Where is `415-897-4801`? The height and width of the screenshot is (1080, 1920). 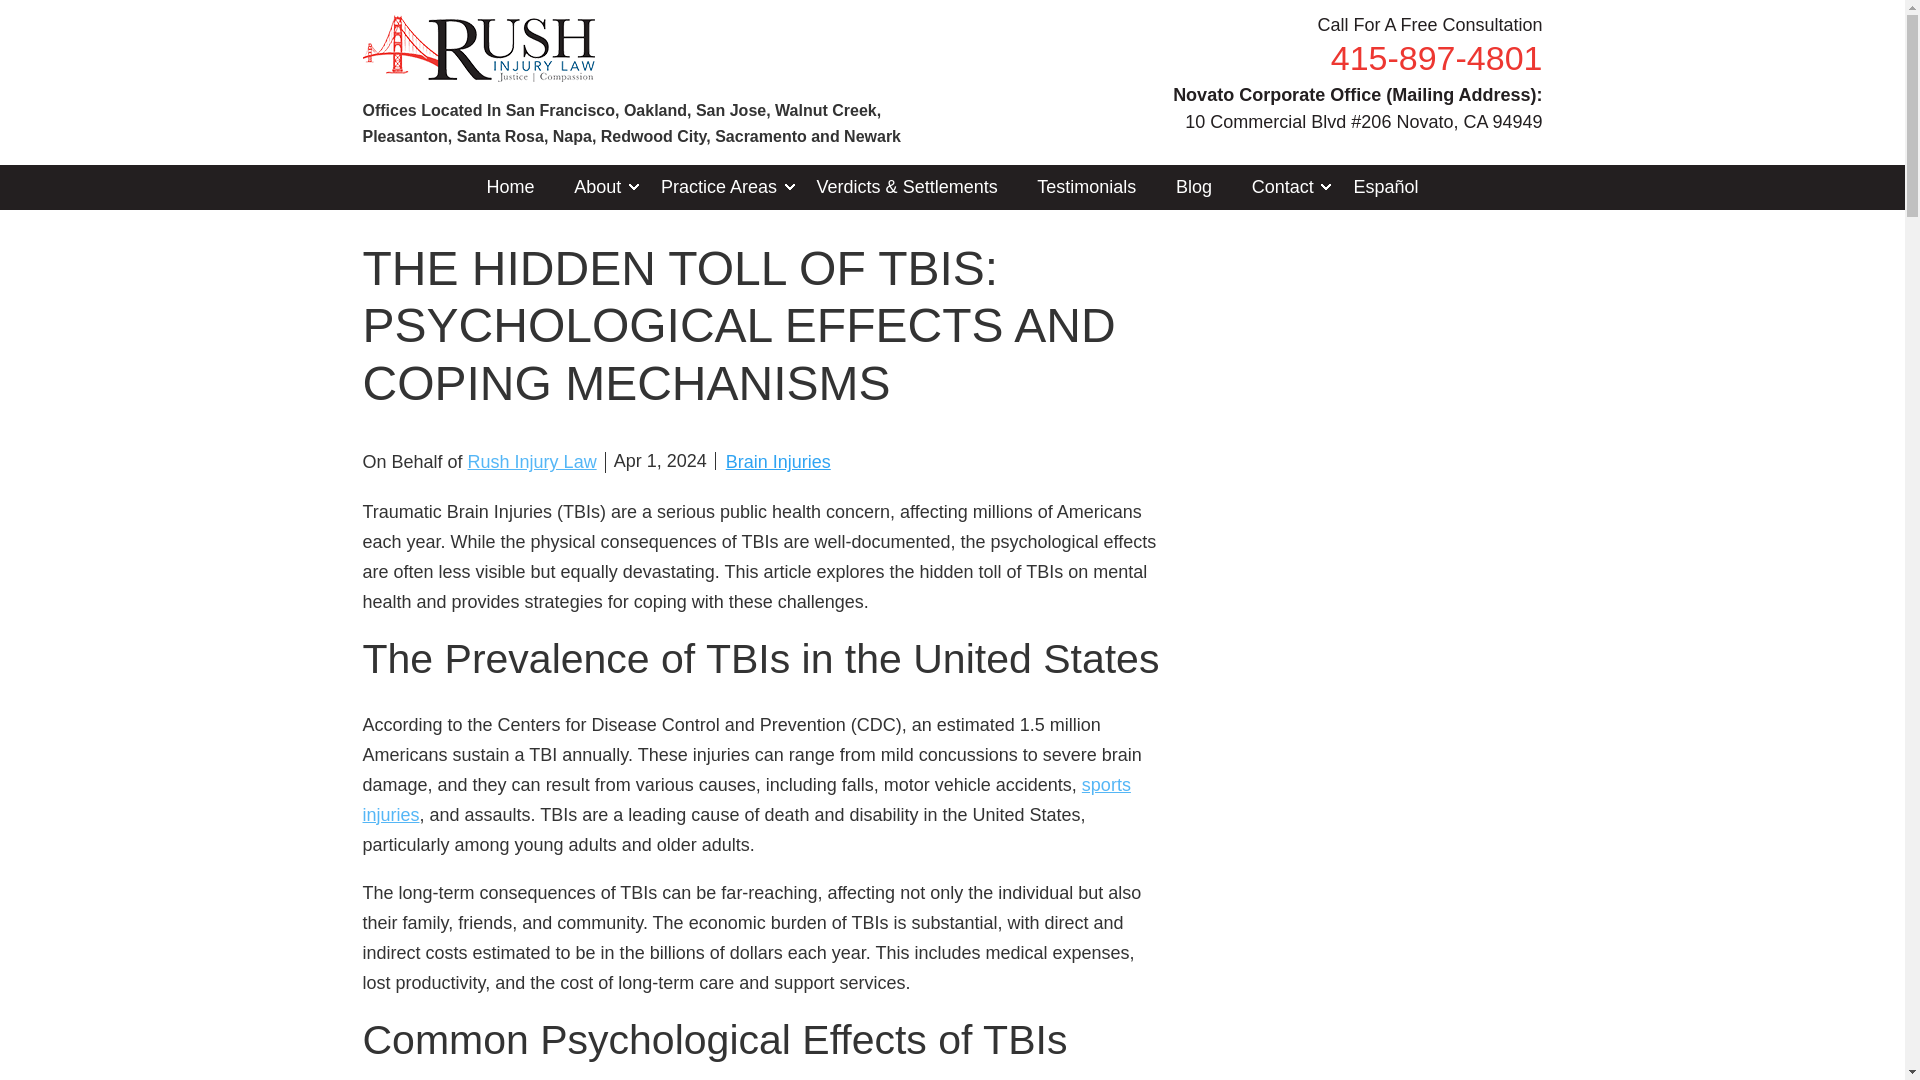 415-897-4801 is located at coordinates (1436, 58).